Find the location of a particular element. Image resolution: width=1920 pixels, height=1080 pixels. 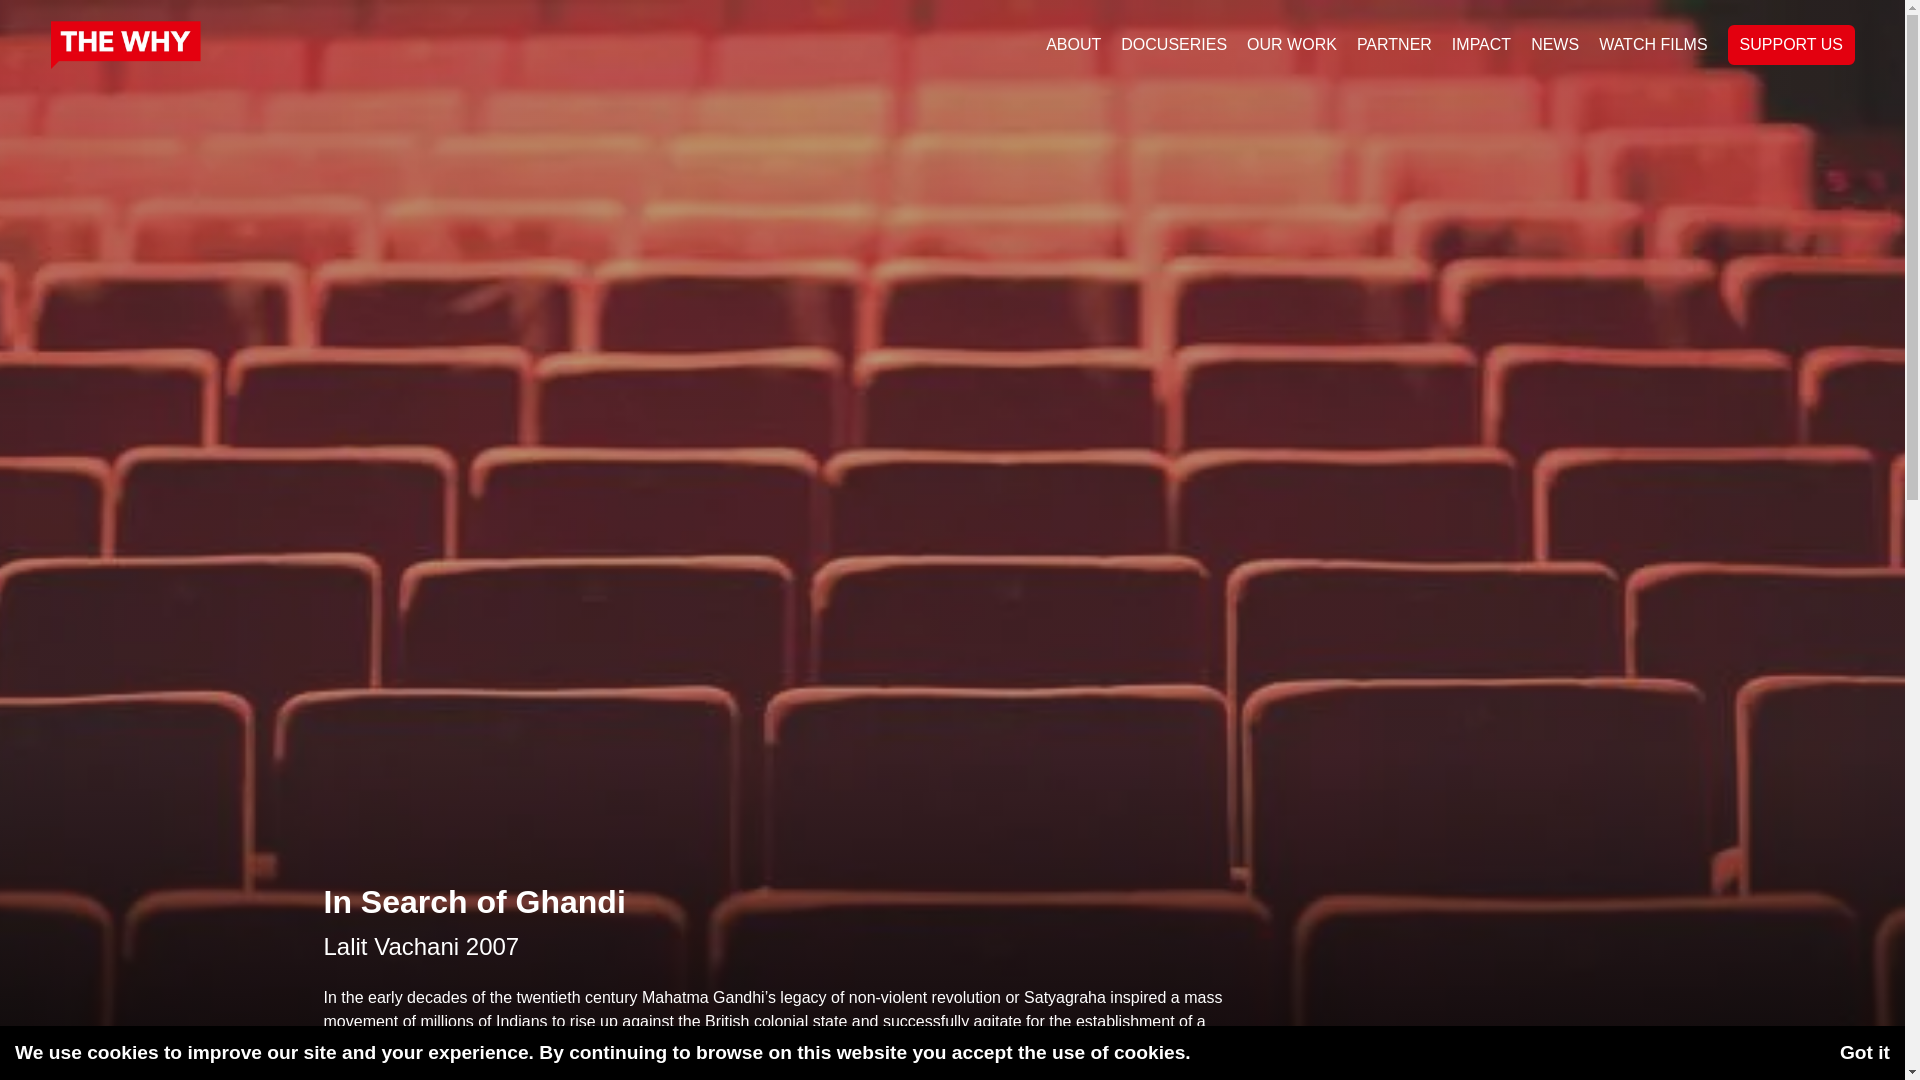

PARTNER is located at coordinates (1394, 45).